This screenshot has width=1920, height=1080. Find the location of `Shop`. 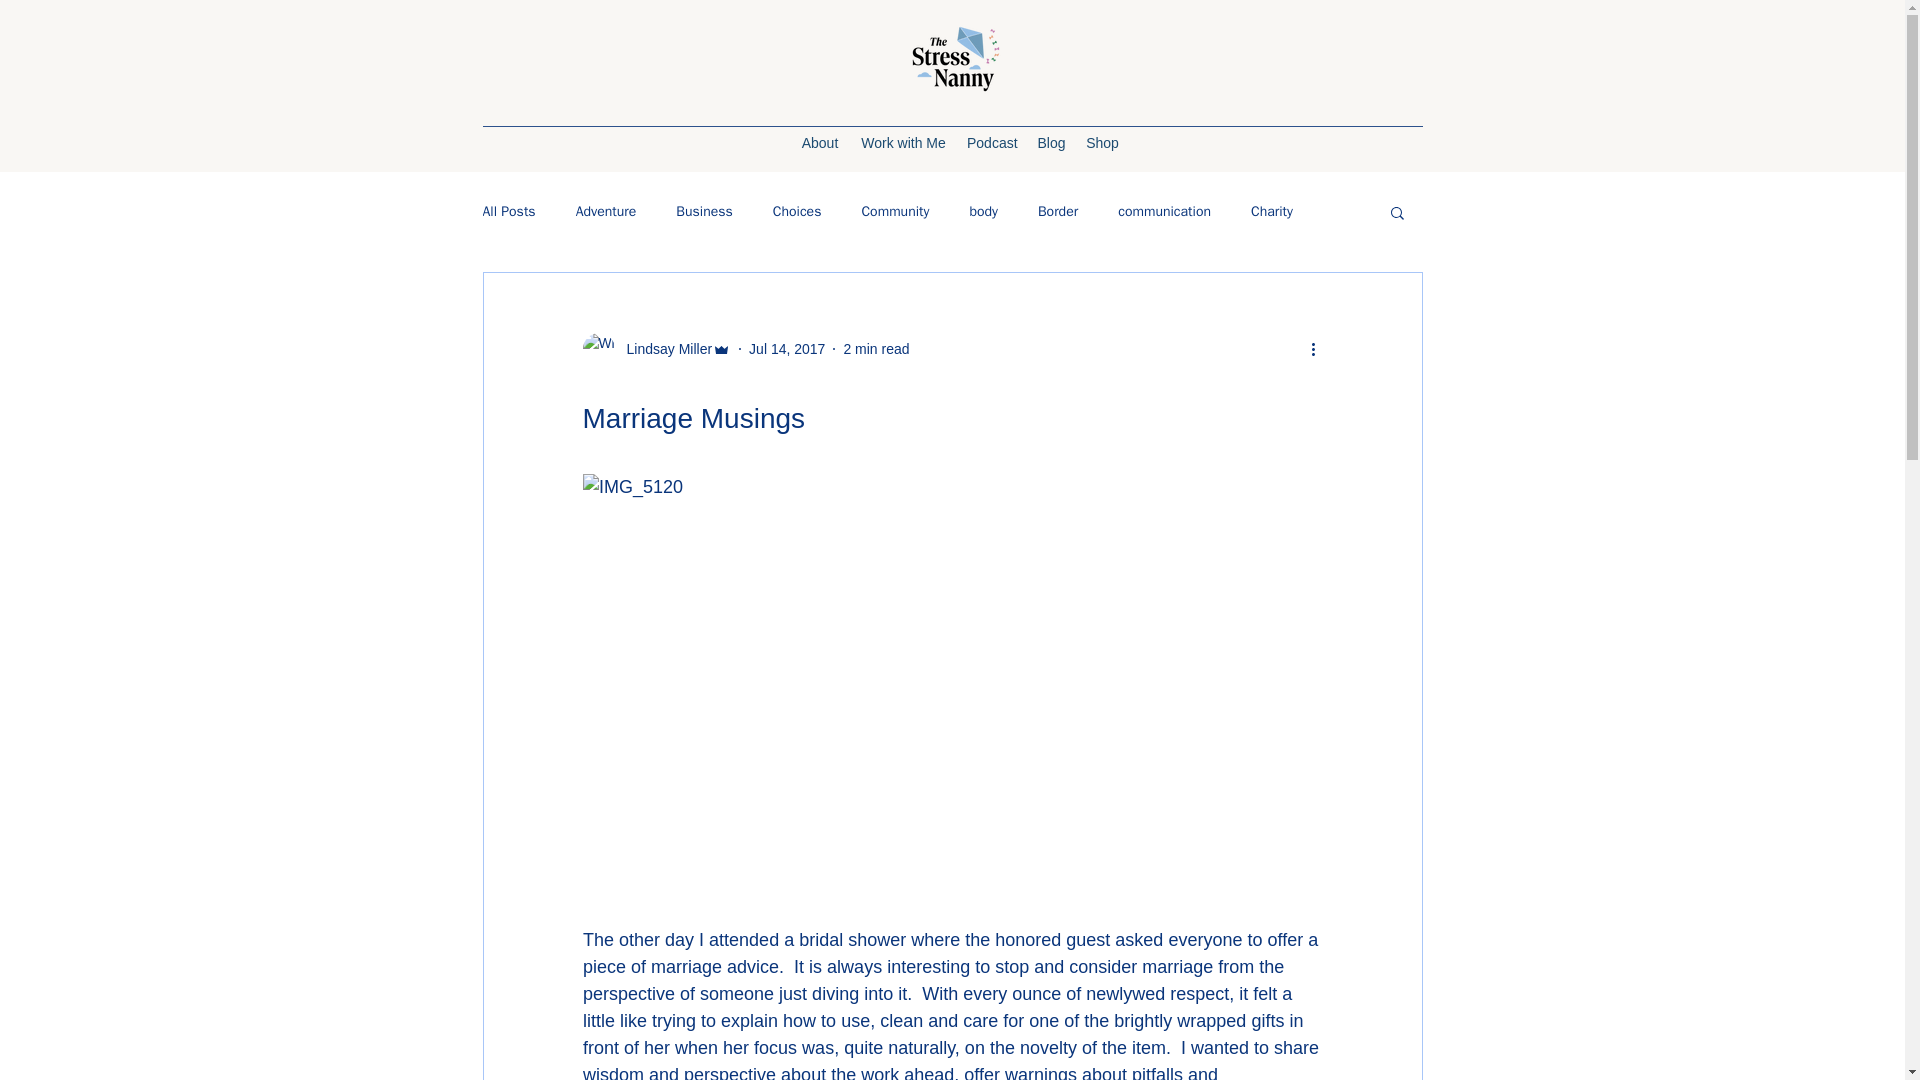

Shop is located at coordinates (1102, 142).